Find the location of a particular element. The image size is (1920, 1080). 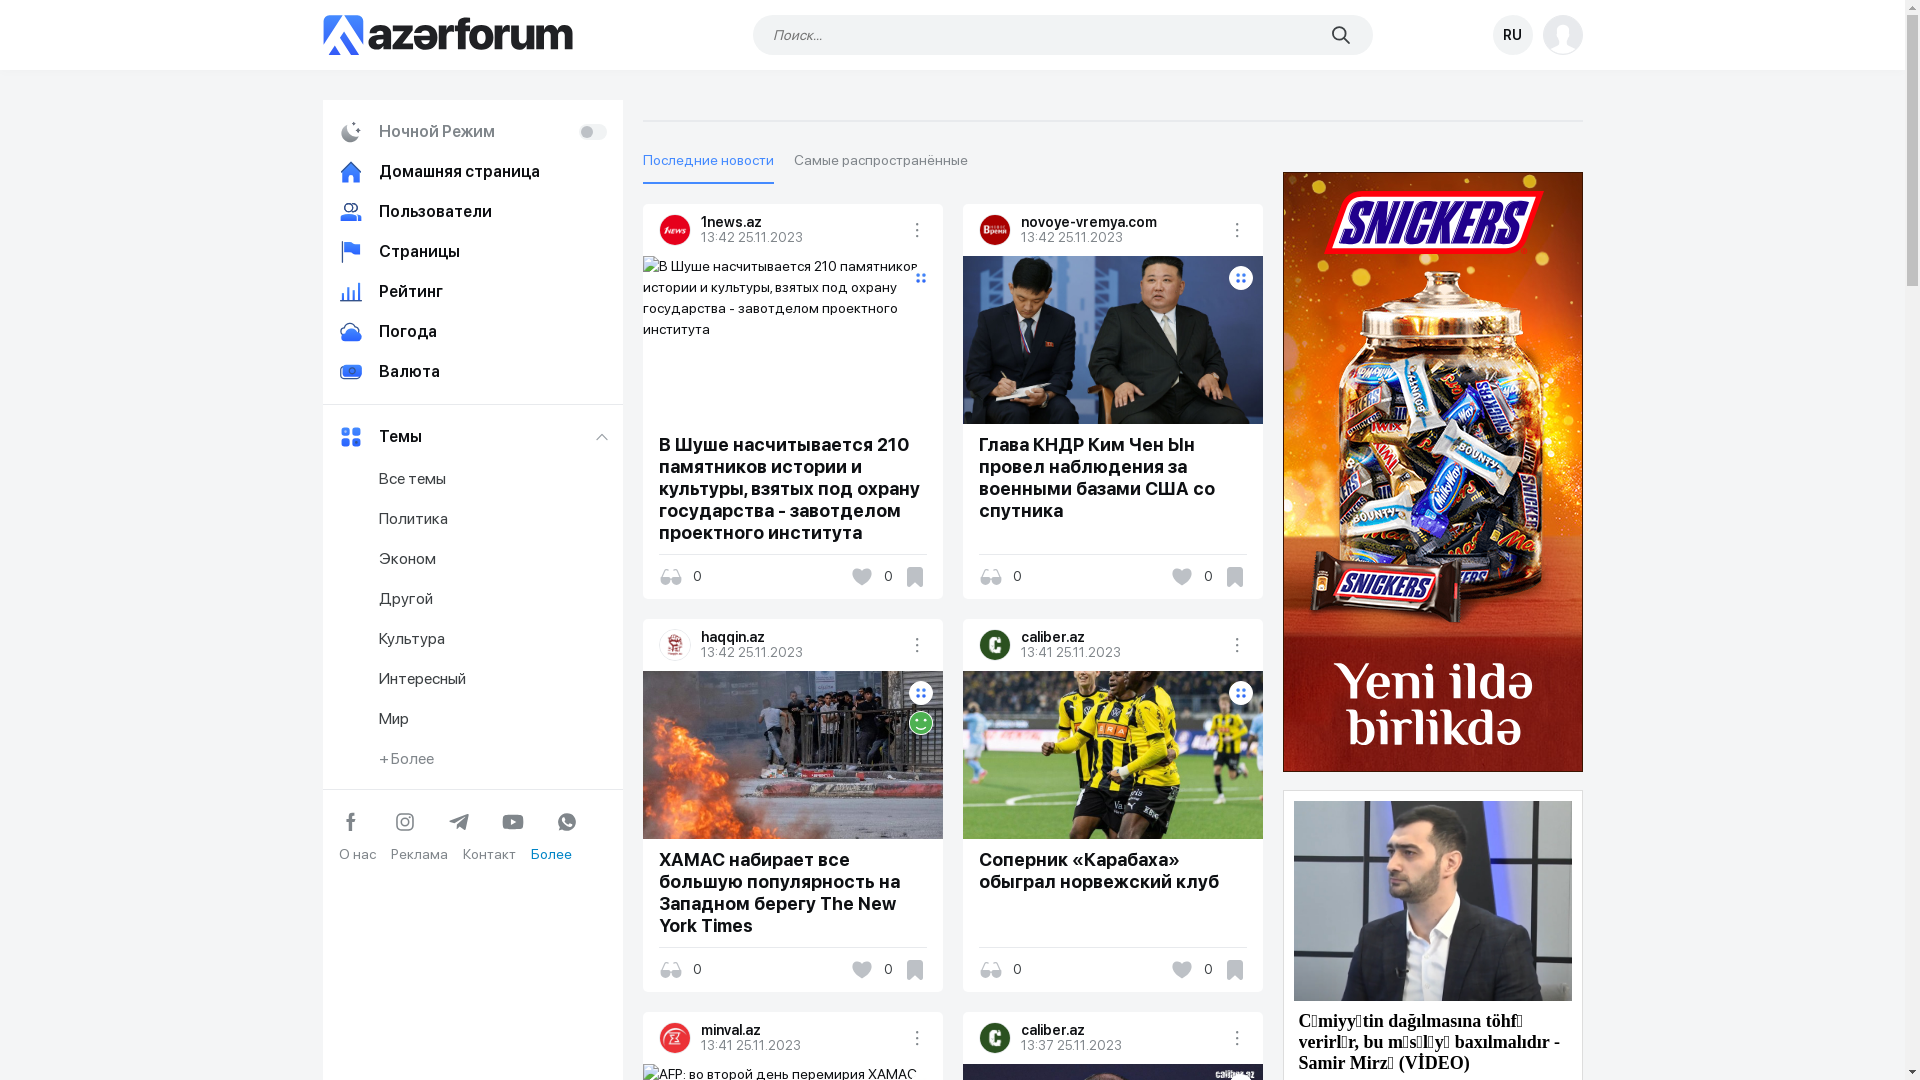

haqqin.az is located at coordinates (675, 645).